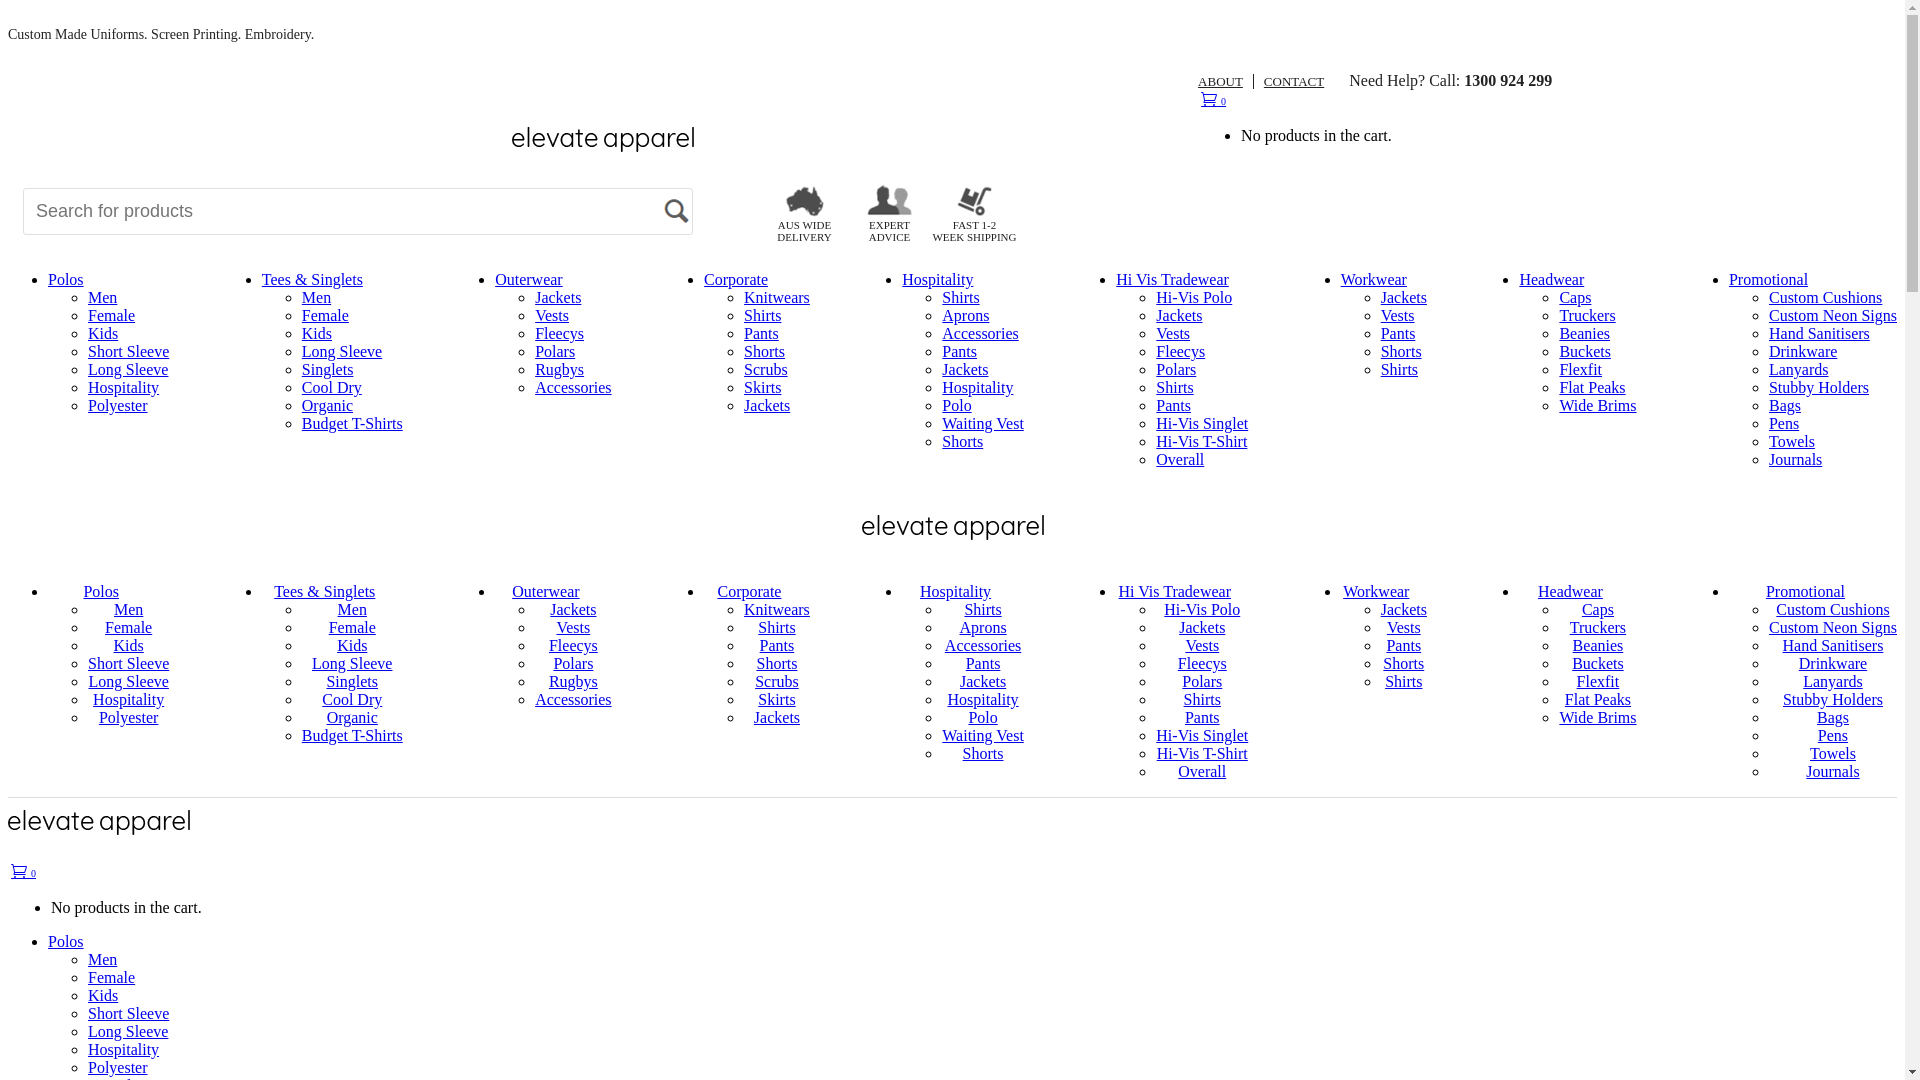 Image resolution: width=1920 pixels, height=1080 pixels. What do you see at coordinates (128, 700) in the screenshot?
I see `Hospitality` at bounding box center [128, 700].